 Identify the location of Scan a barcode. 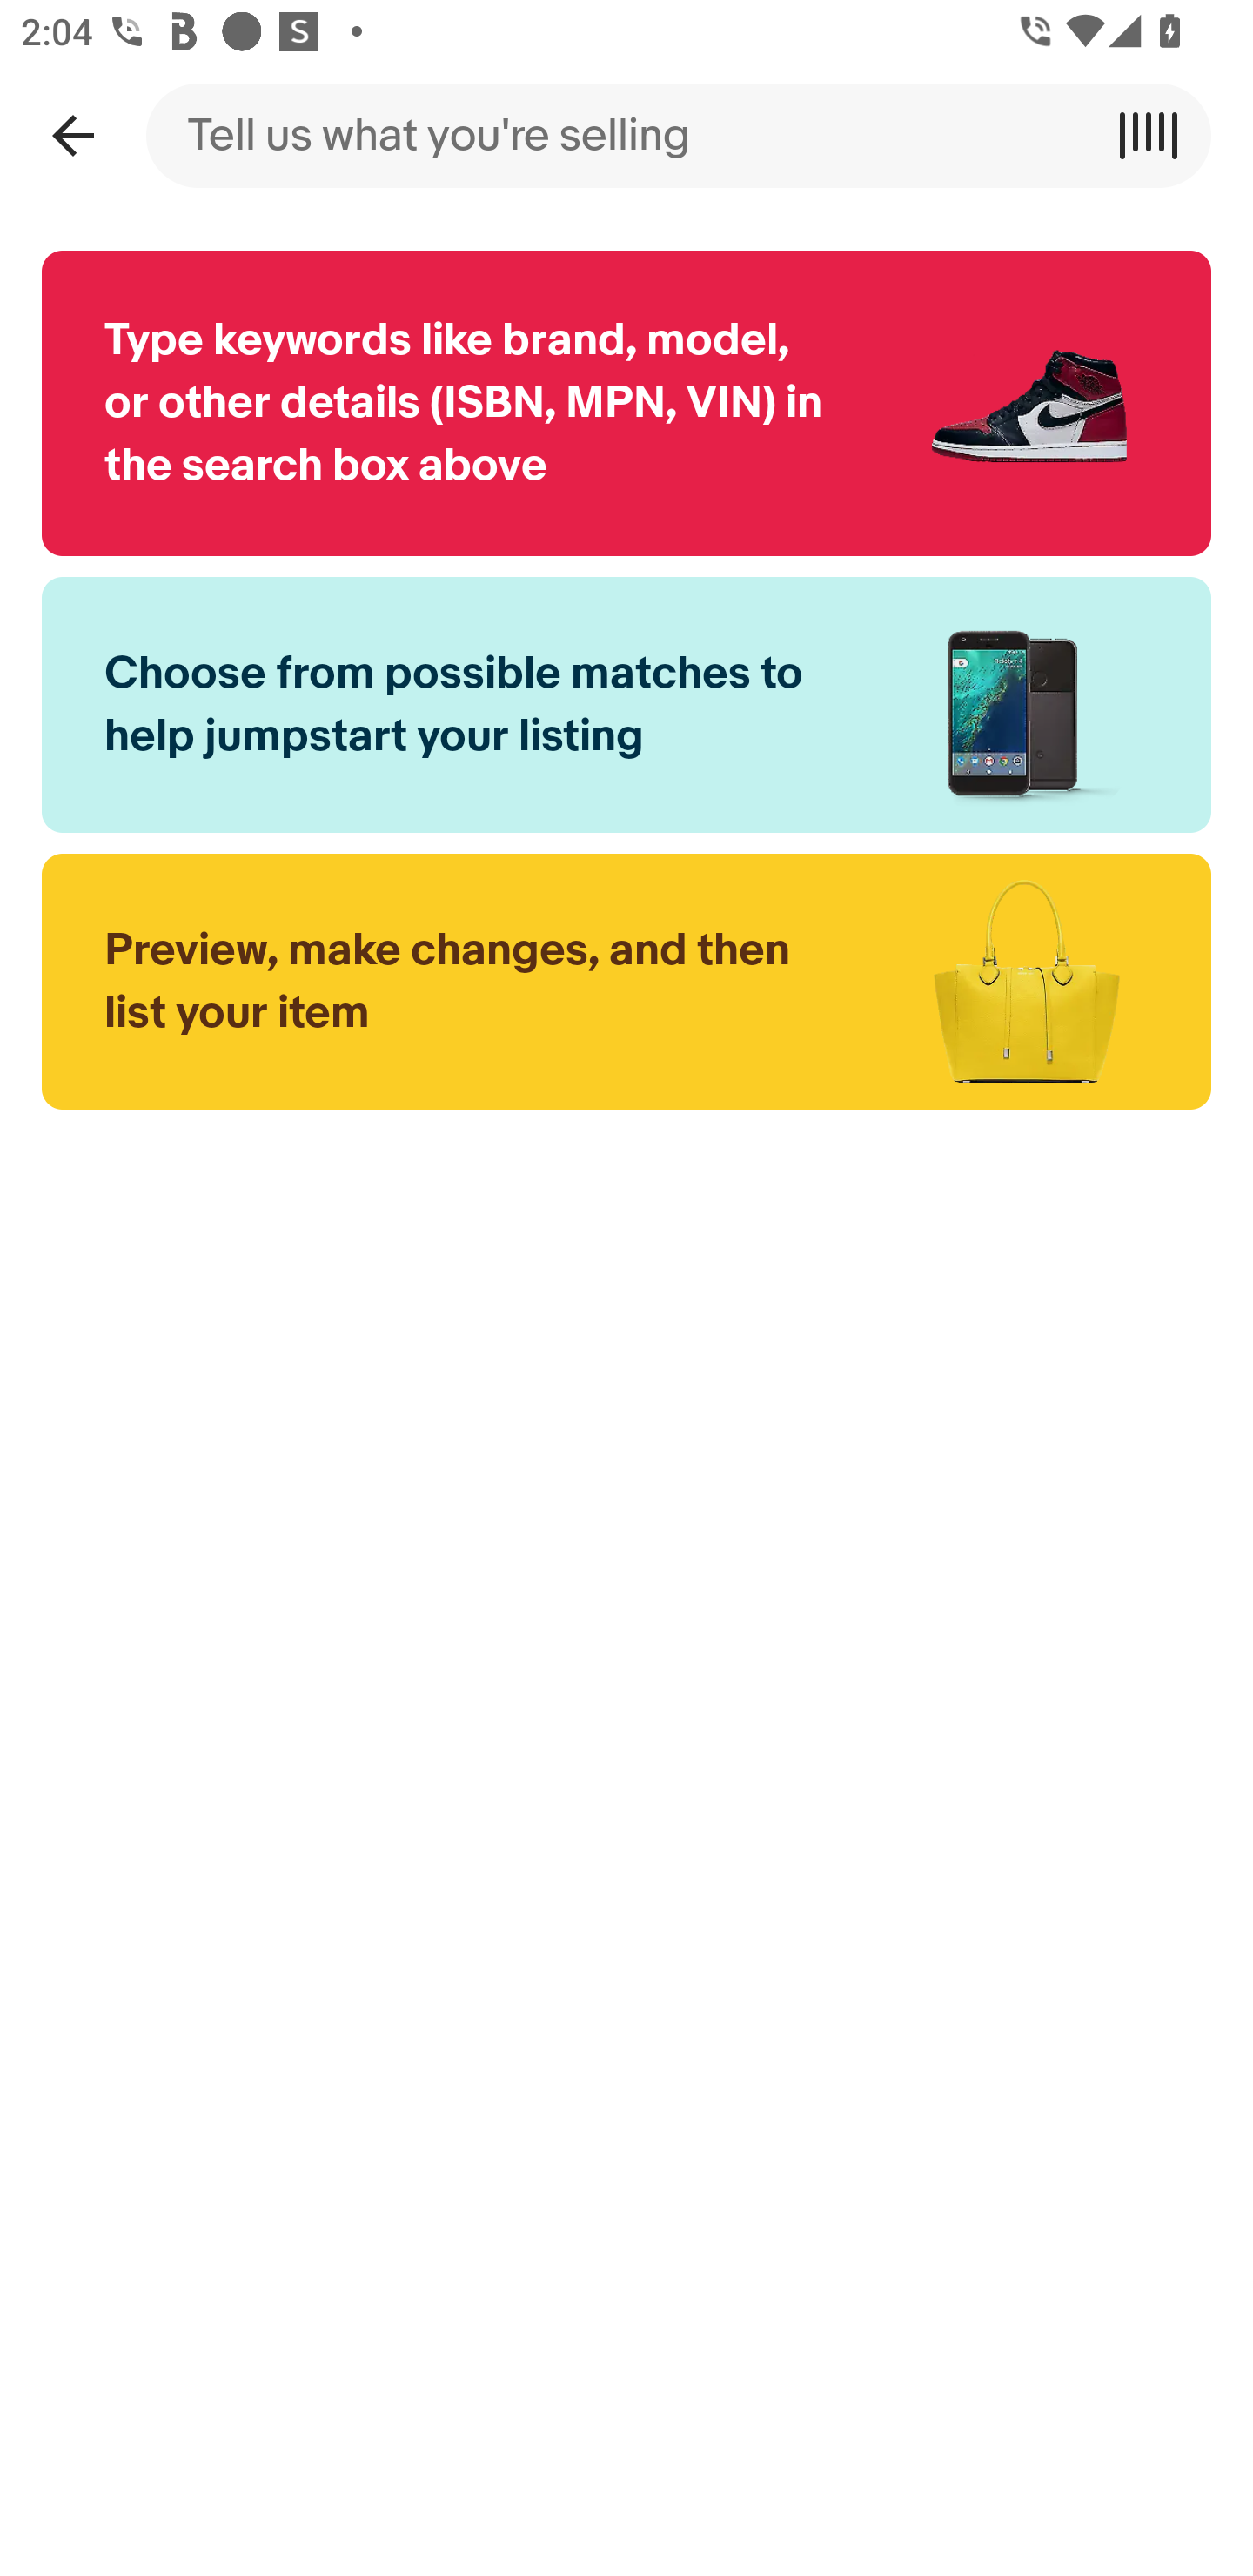
(1159, 135).